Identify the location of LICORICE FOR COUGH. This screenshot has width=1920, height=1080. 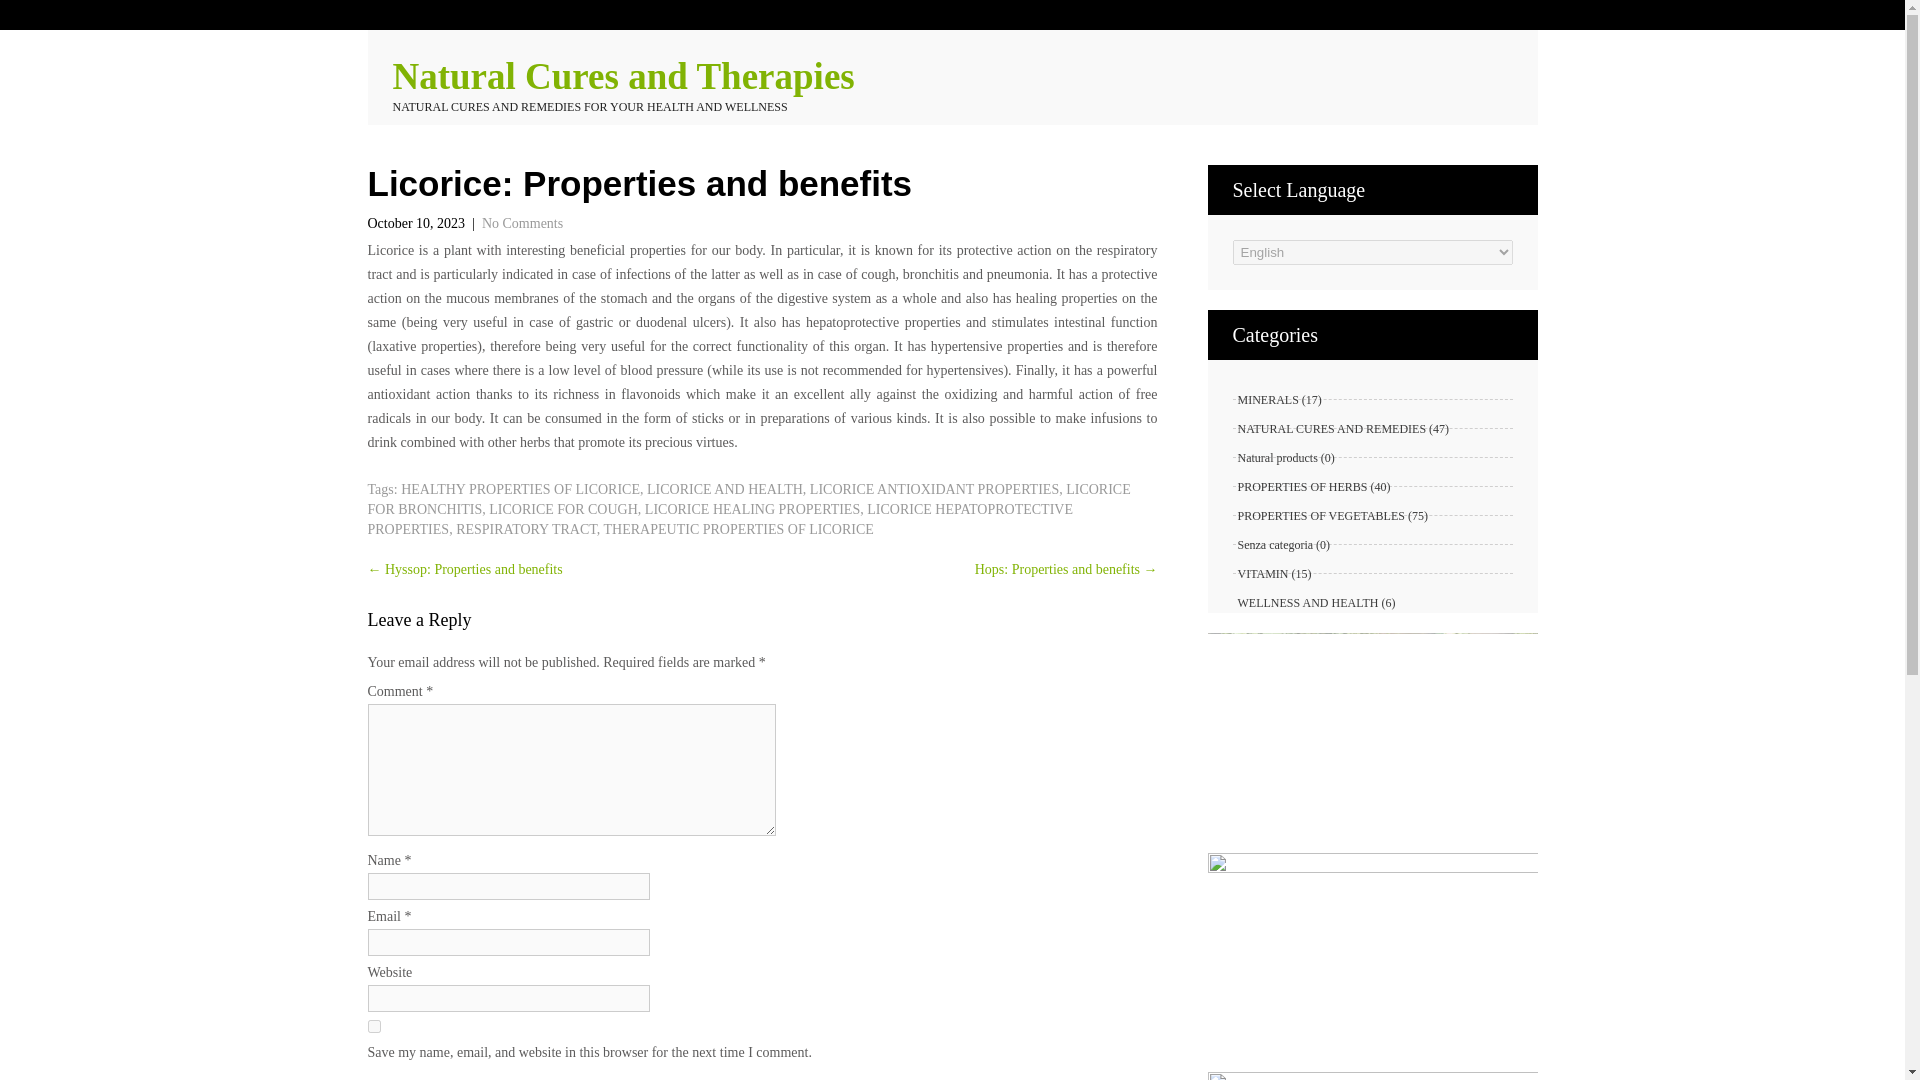
(563, 510).